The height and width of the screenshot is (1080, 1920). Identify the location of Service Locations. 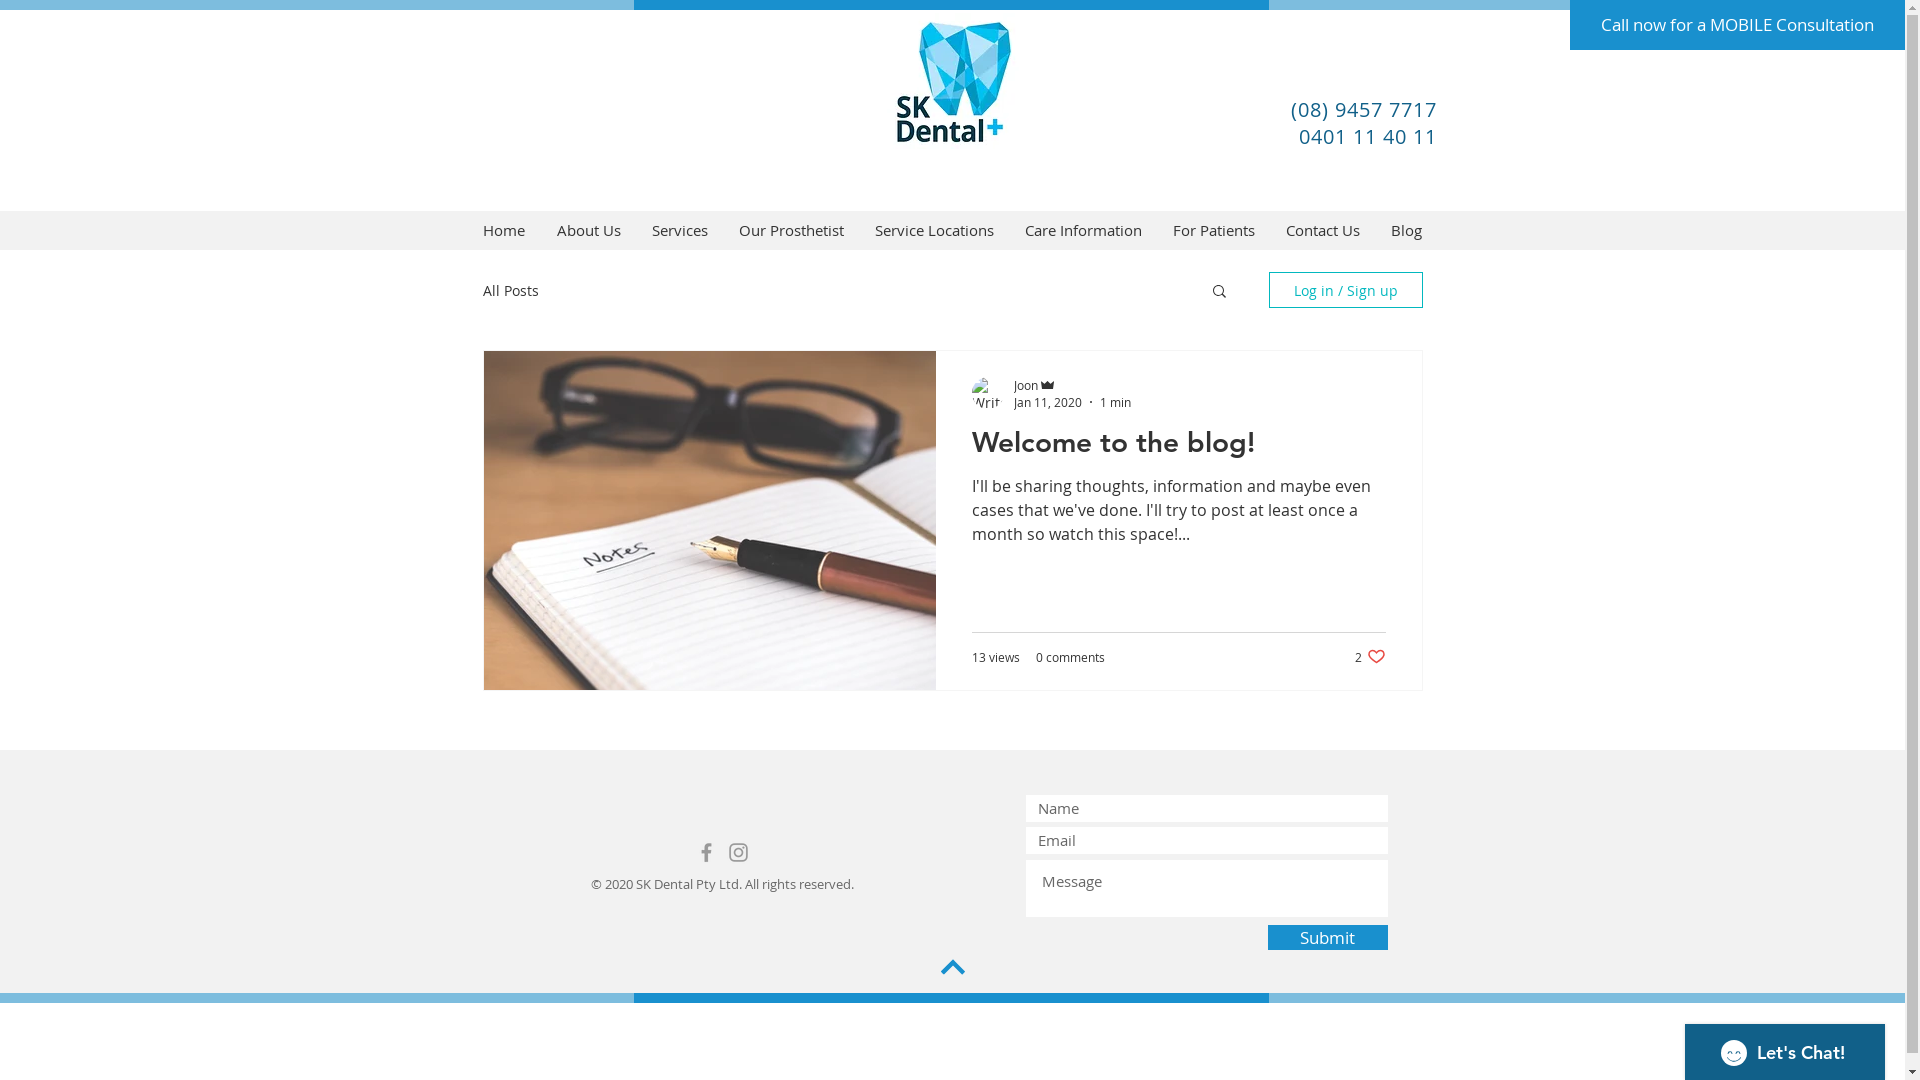
(934, 230).